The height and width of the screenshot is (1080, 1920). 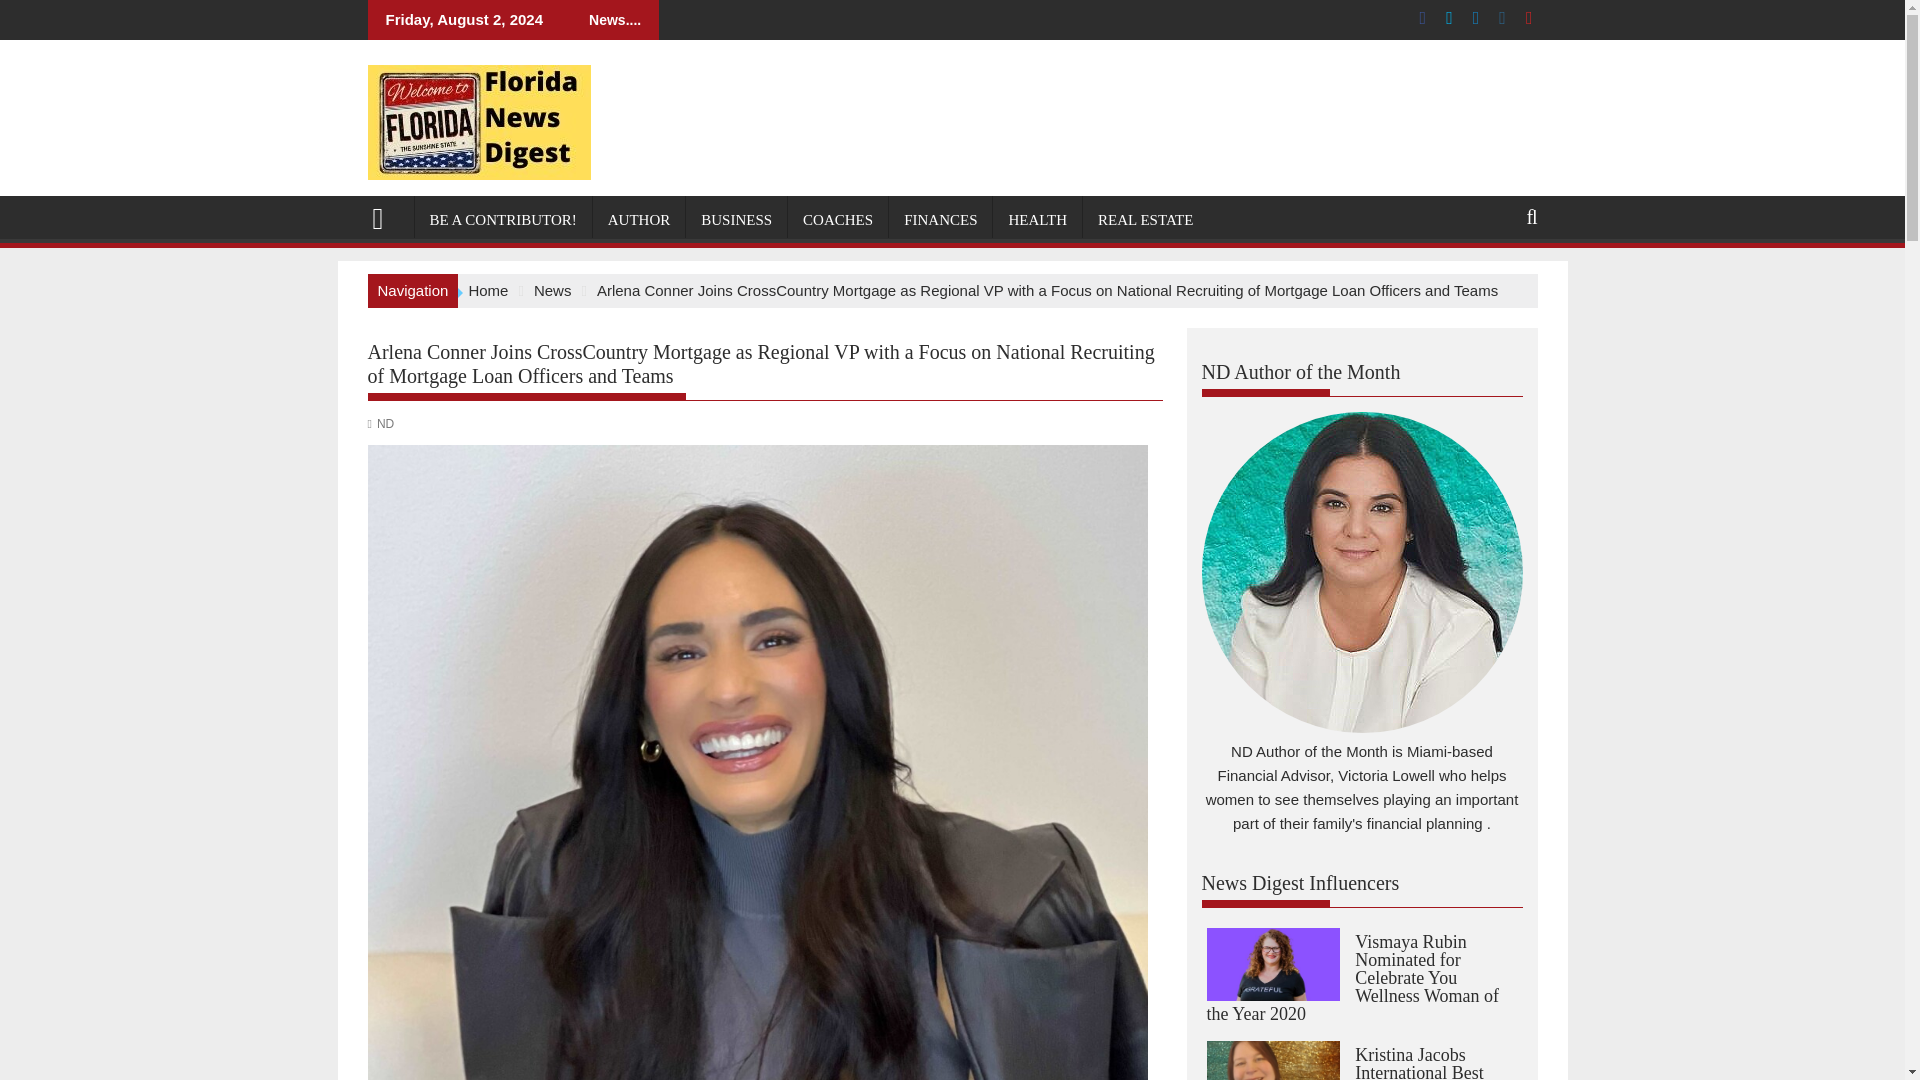 What do you see at coordinates (502, 220) in the screenshot?
I see `BE A CONTRIBUTOR!` at bounding box center [502, 220].